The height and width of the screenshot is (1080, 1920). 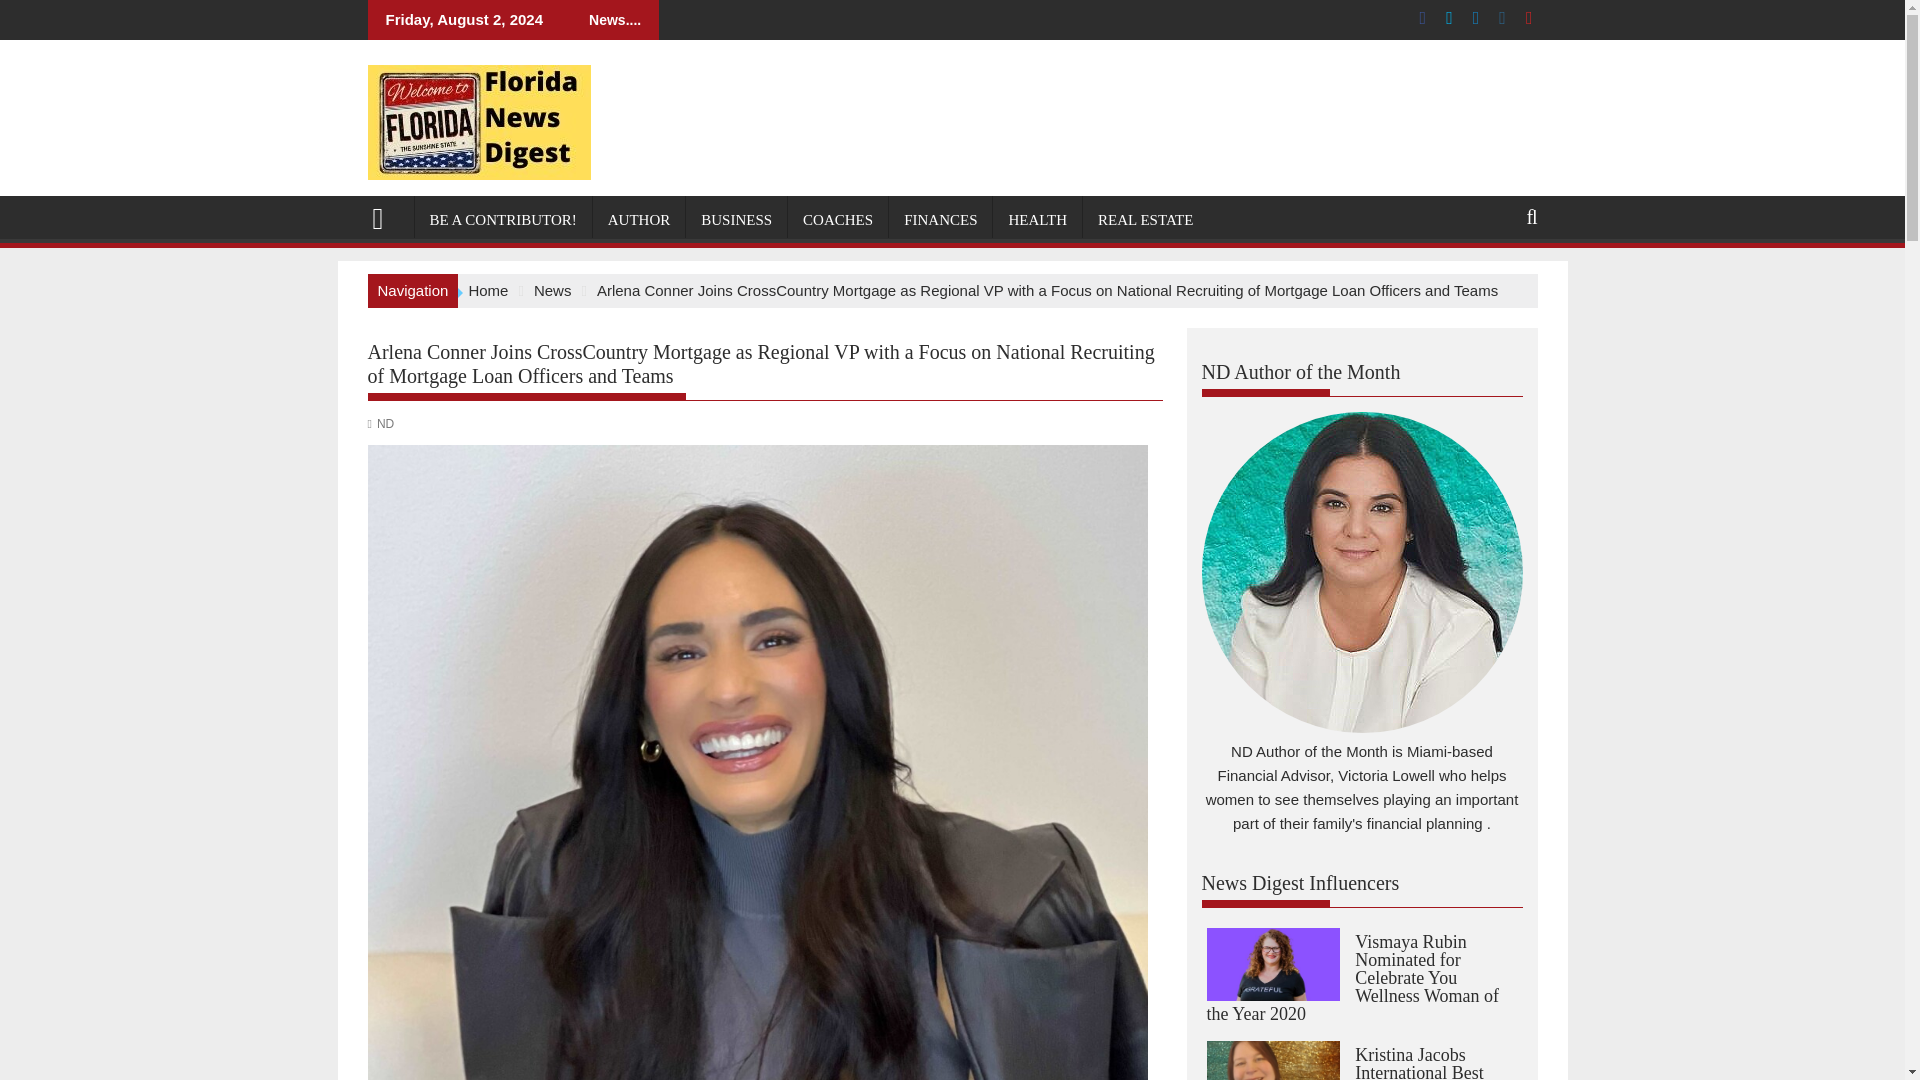 What do you see at coordinates (502, 220) in the screenshot?
I see `BE A CONTRIBUTOR!` at bounding box center [502, 220].